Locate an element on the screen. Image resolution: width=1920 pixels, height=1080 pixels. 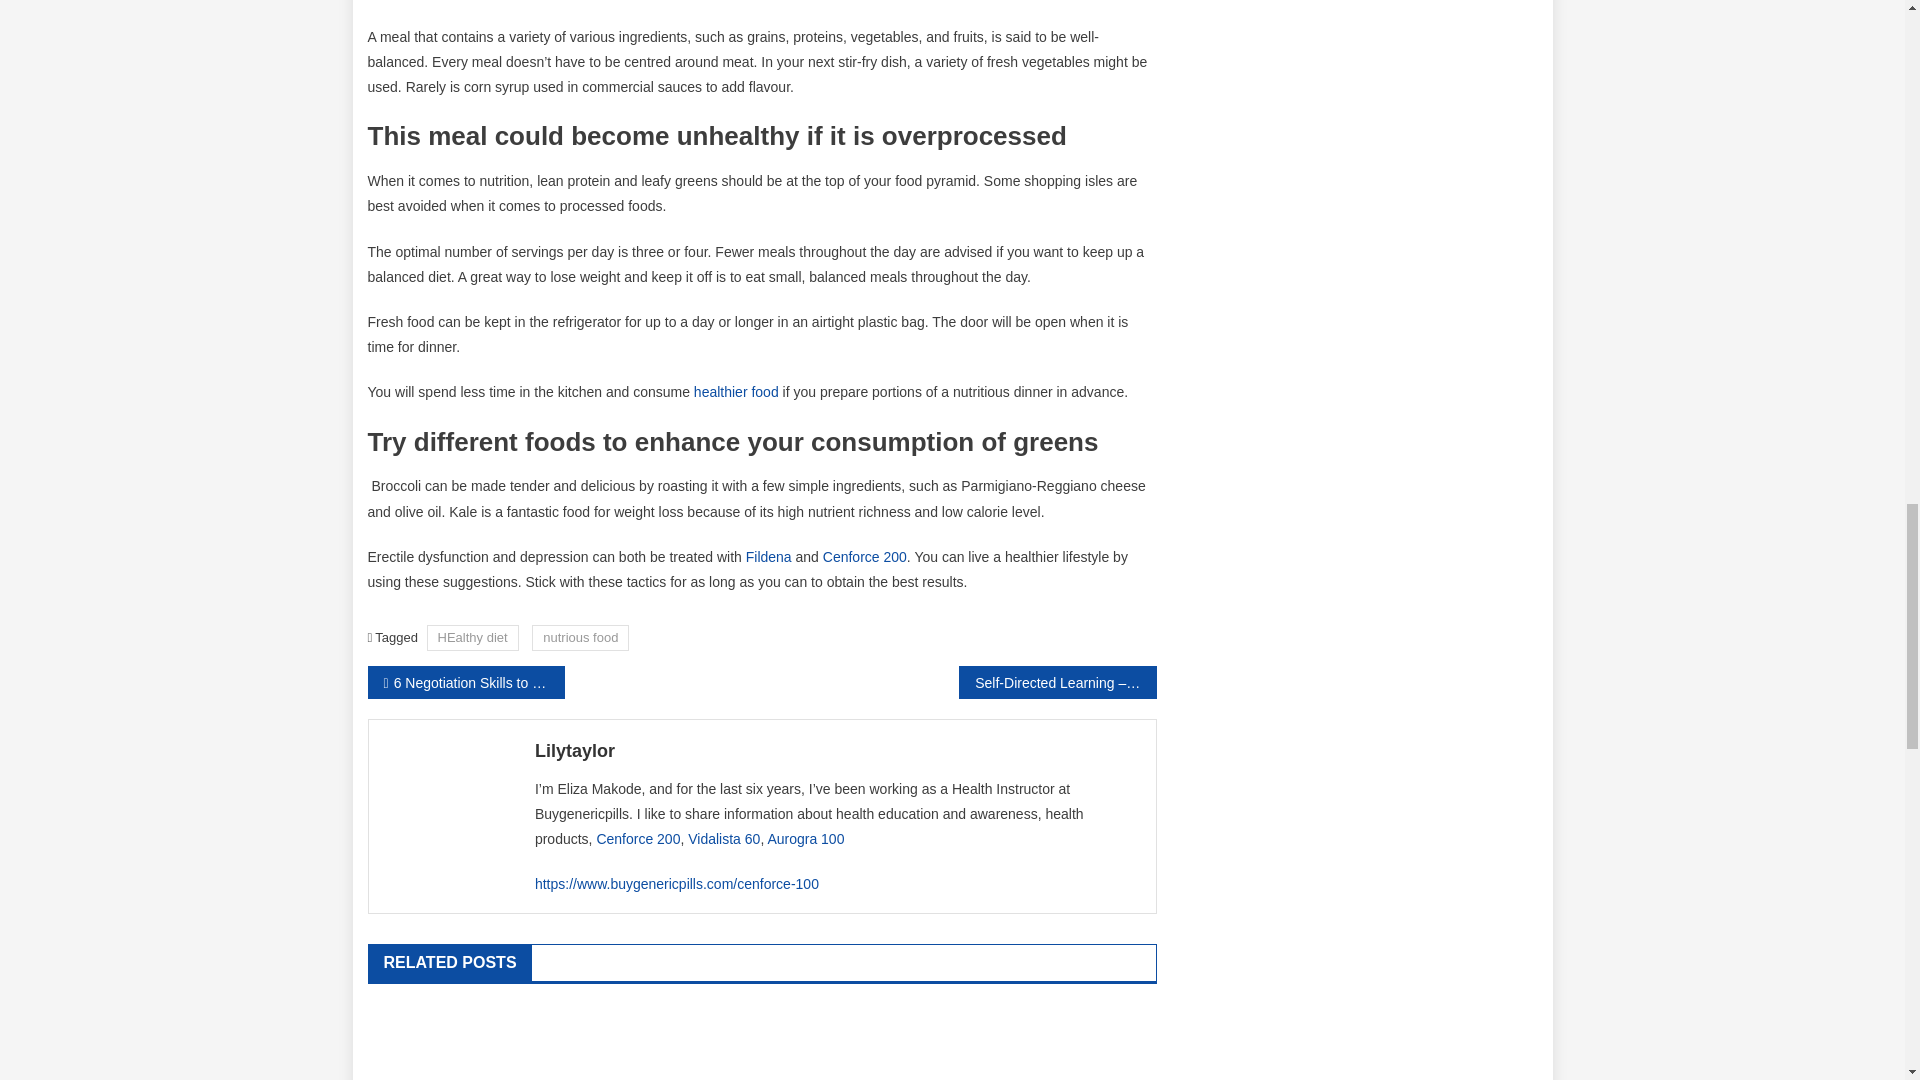
Cenforce 200 is located at coordinates (864, 556).